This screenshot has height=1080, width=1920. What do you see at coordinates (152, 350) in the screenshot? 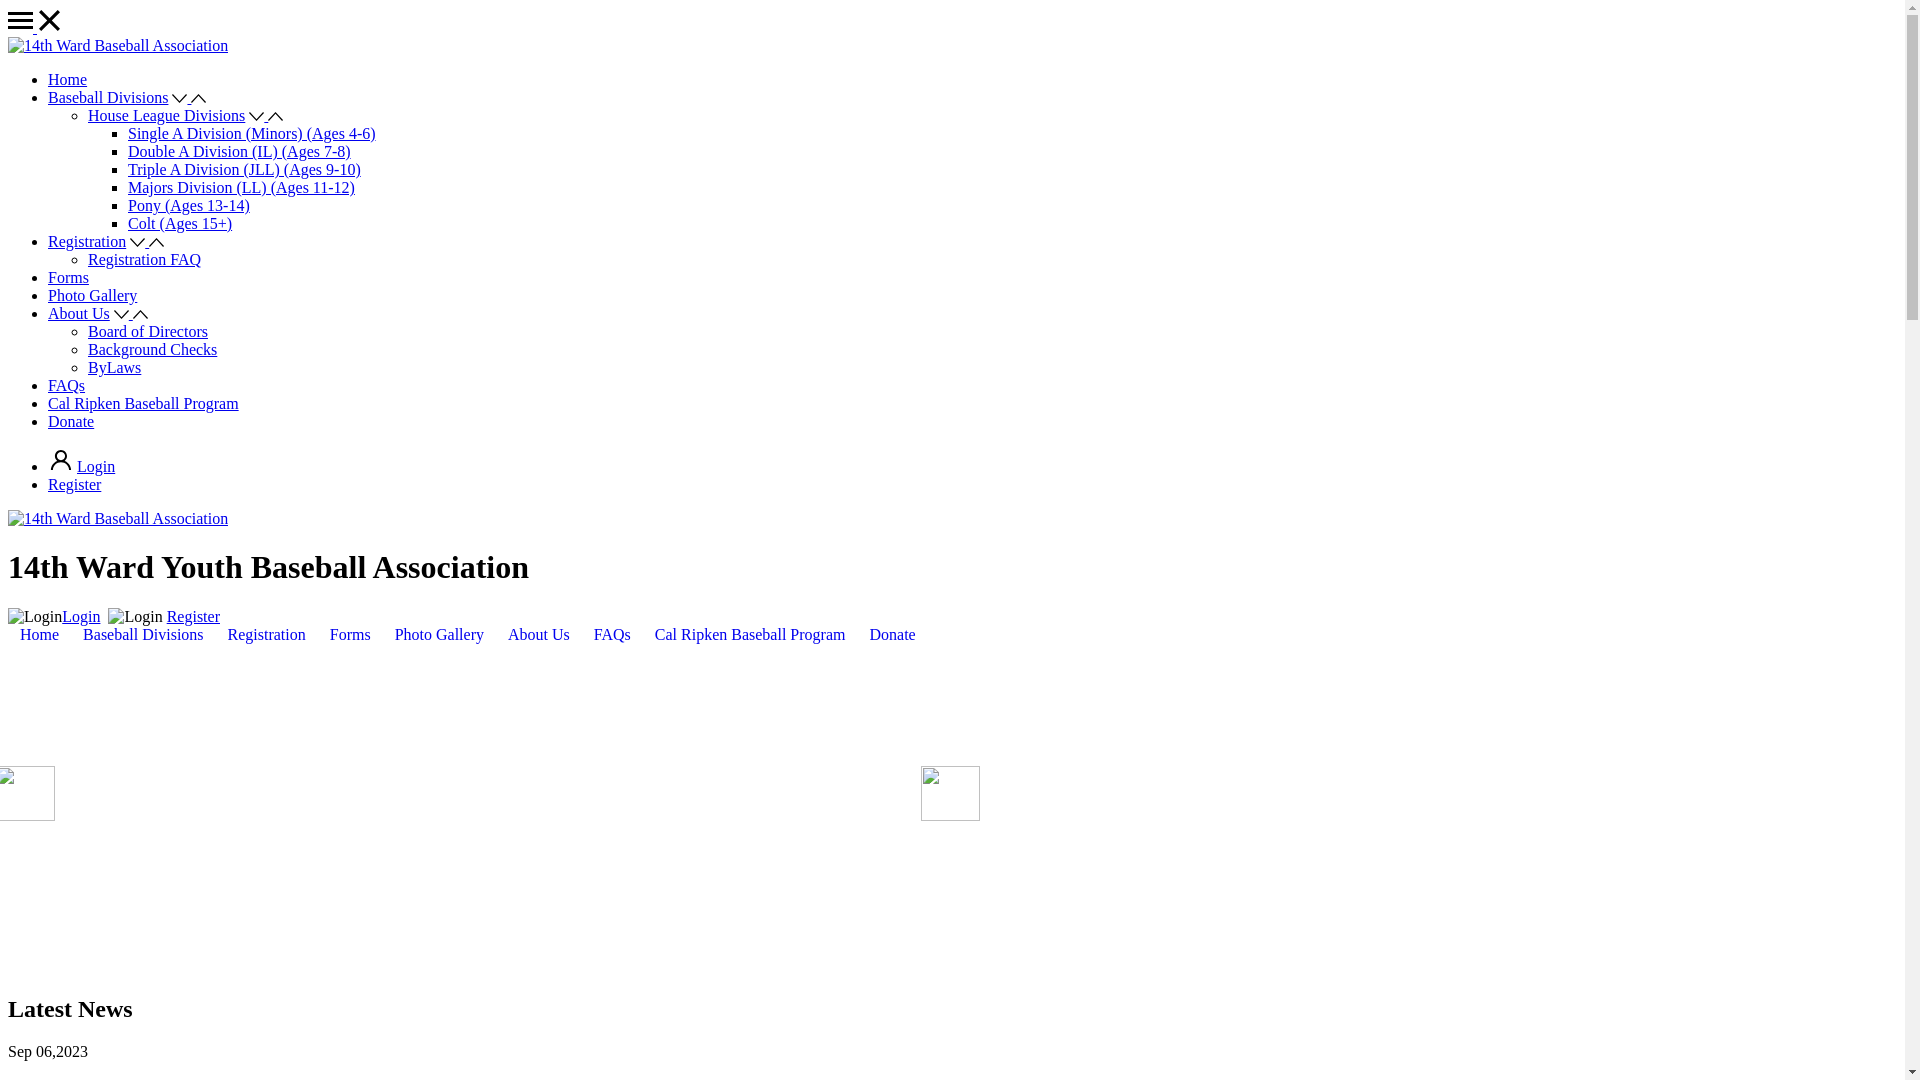
I see `Background Checks` at bounding box center [152, 350].